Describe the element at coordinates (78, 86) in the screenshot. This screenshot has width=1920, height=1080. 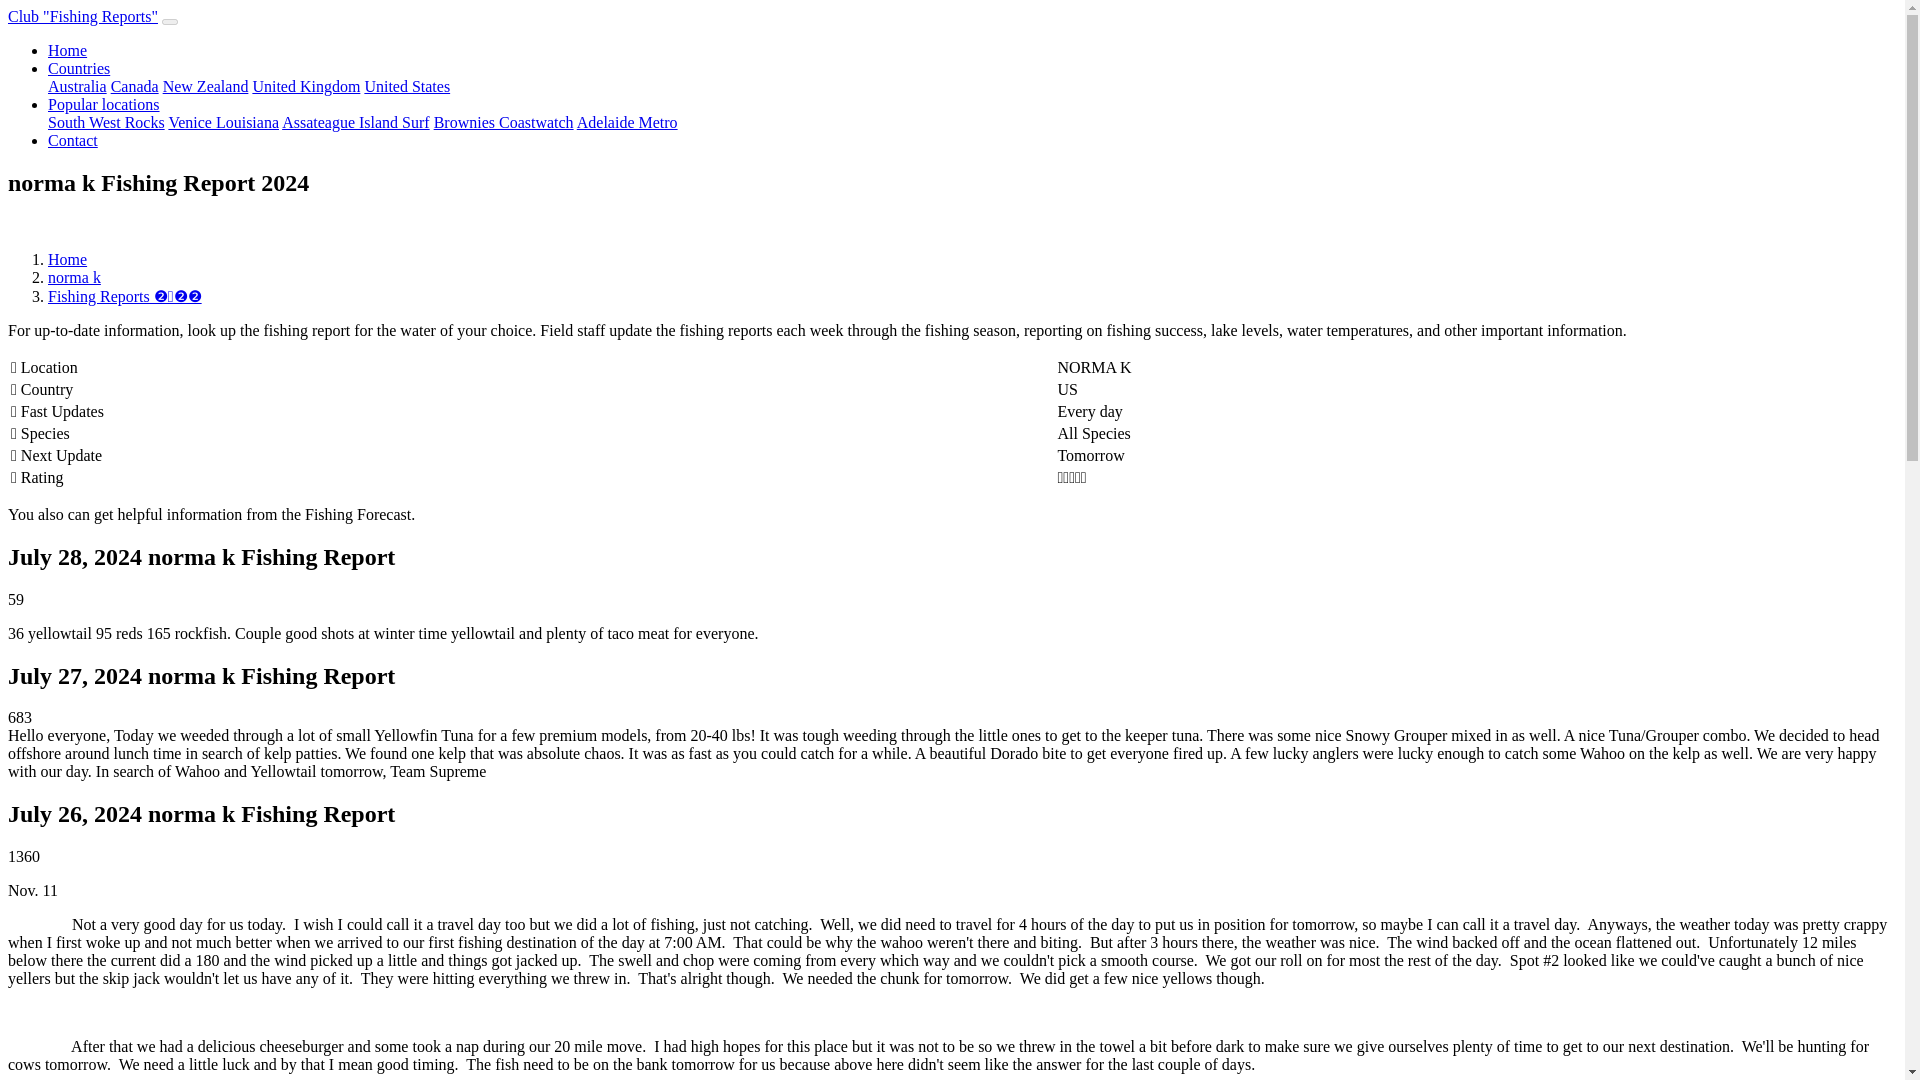
I see `Australia` at that location.